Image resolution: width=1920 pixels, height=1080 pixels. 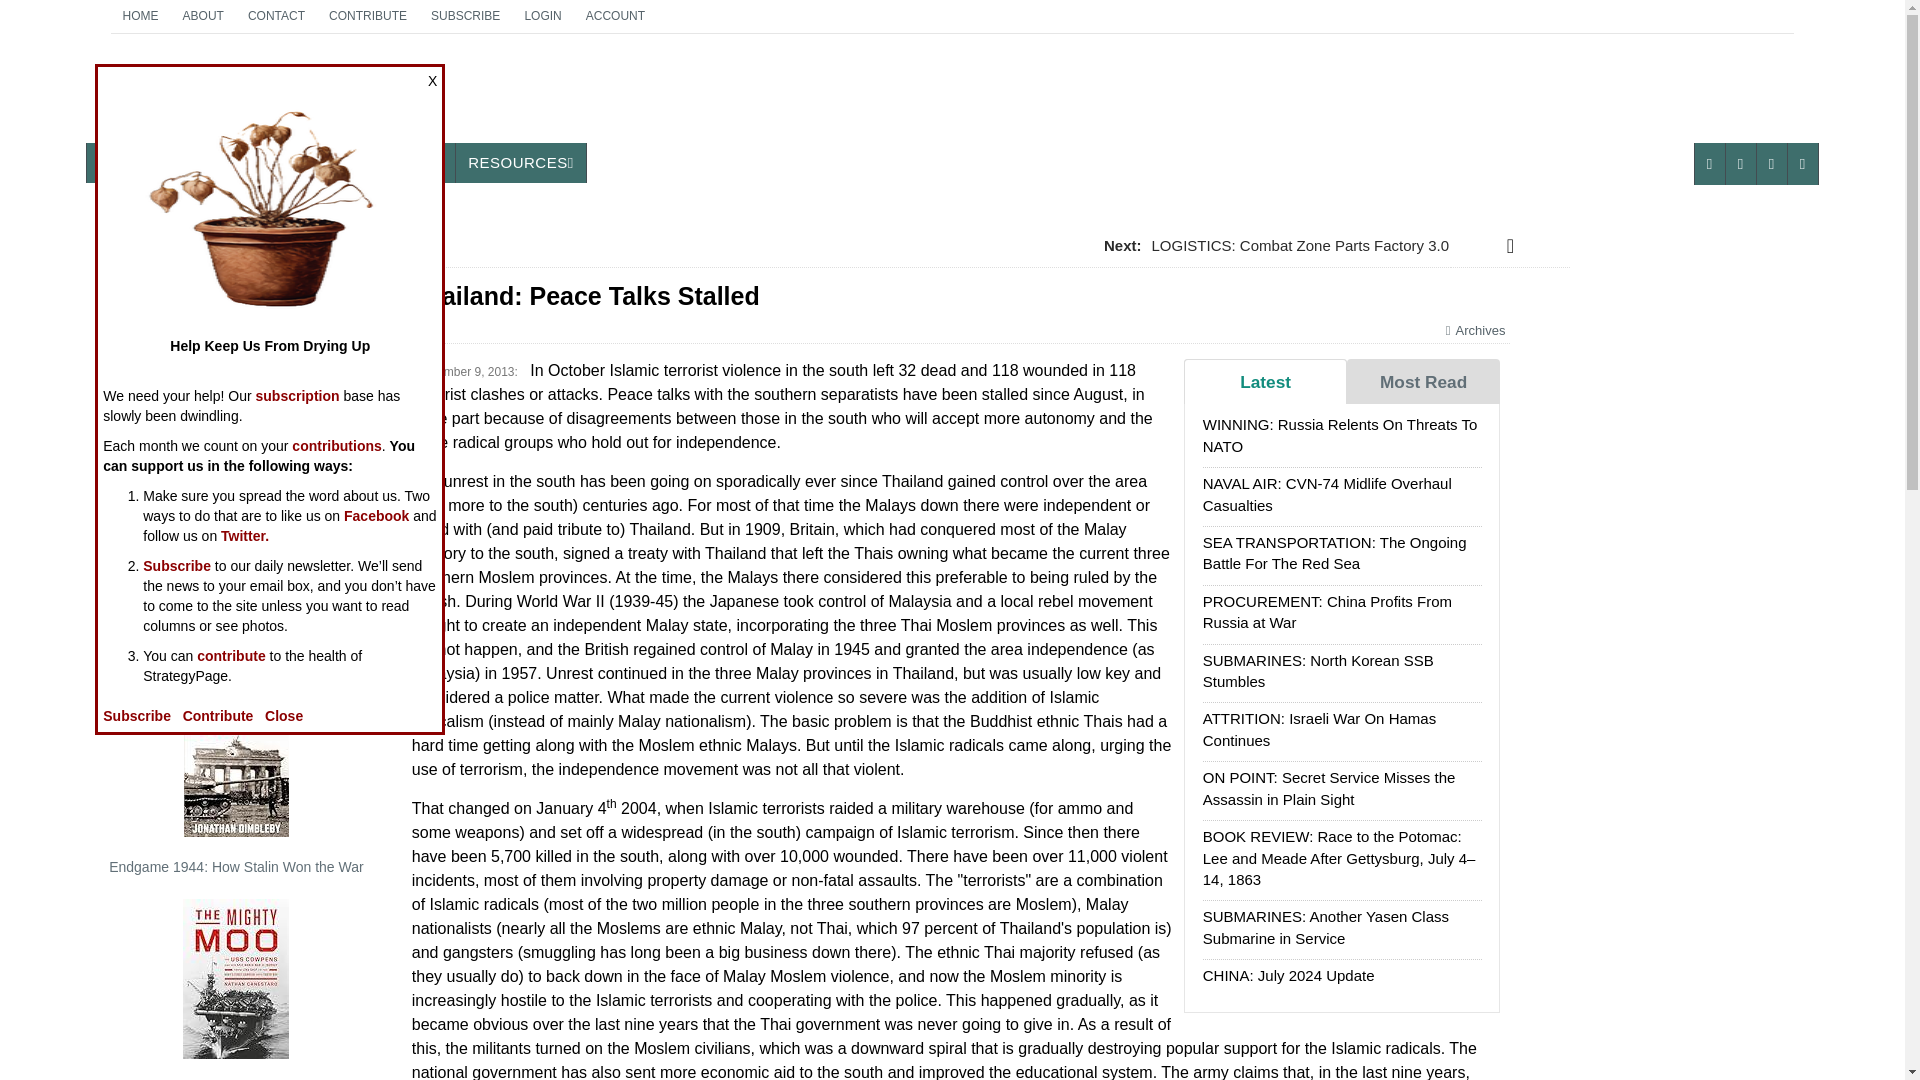 What do you see at coordinates (615, 16) in the screenshot?
I see `HOME` at bounding box center [615, 16].